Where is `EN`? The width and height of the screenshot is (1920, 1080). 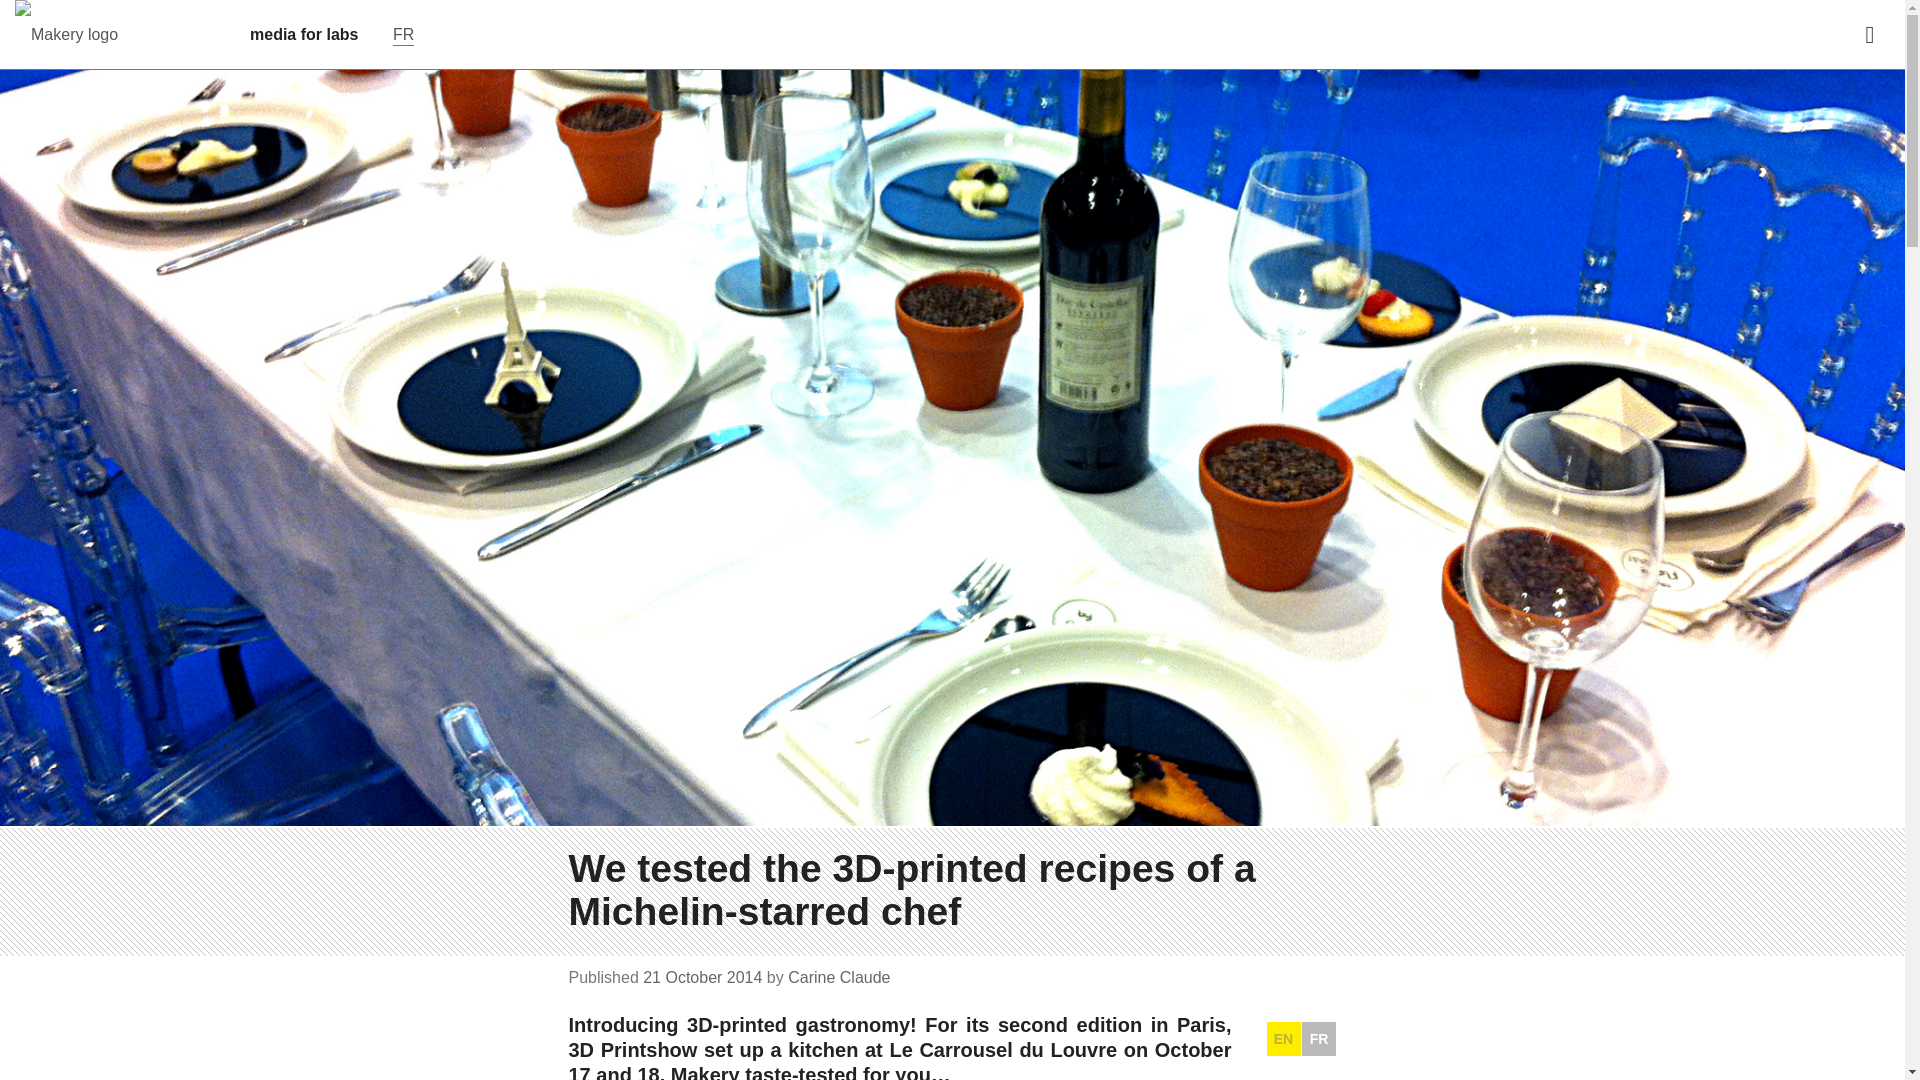
EN is located at coordinates (1282, 1038).